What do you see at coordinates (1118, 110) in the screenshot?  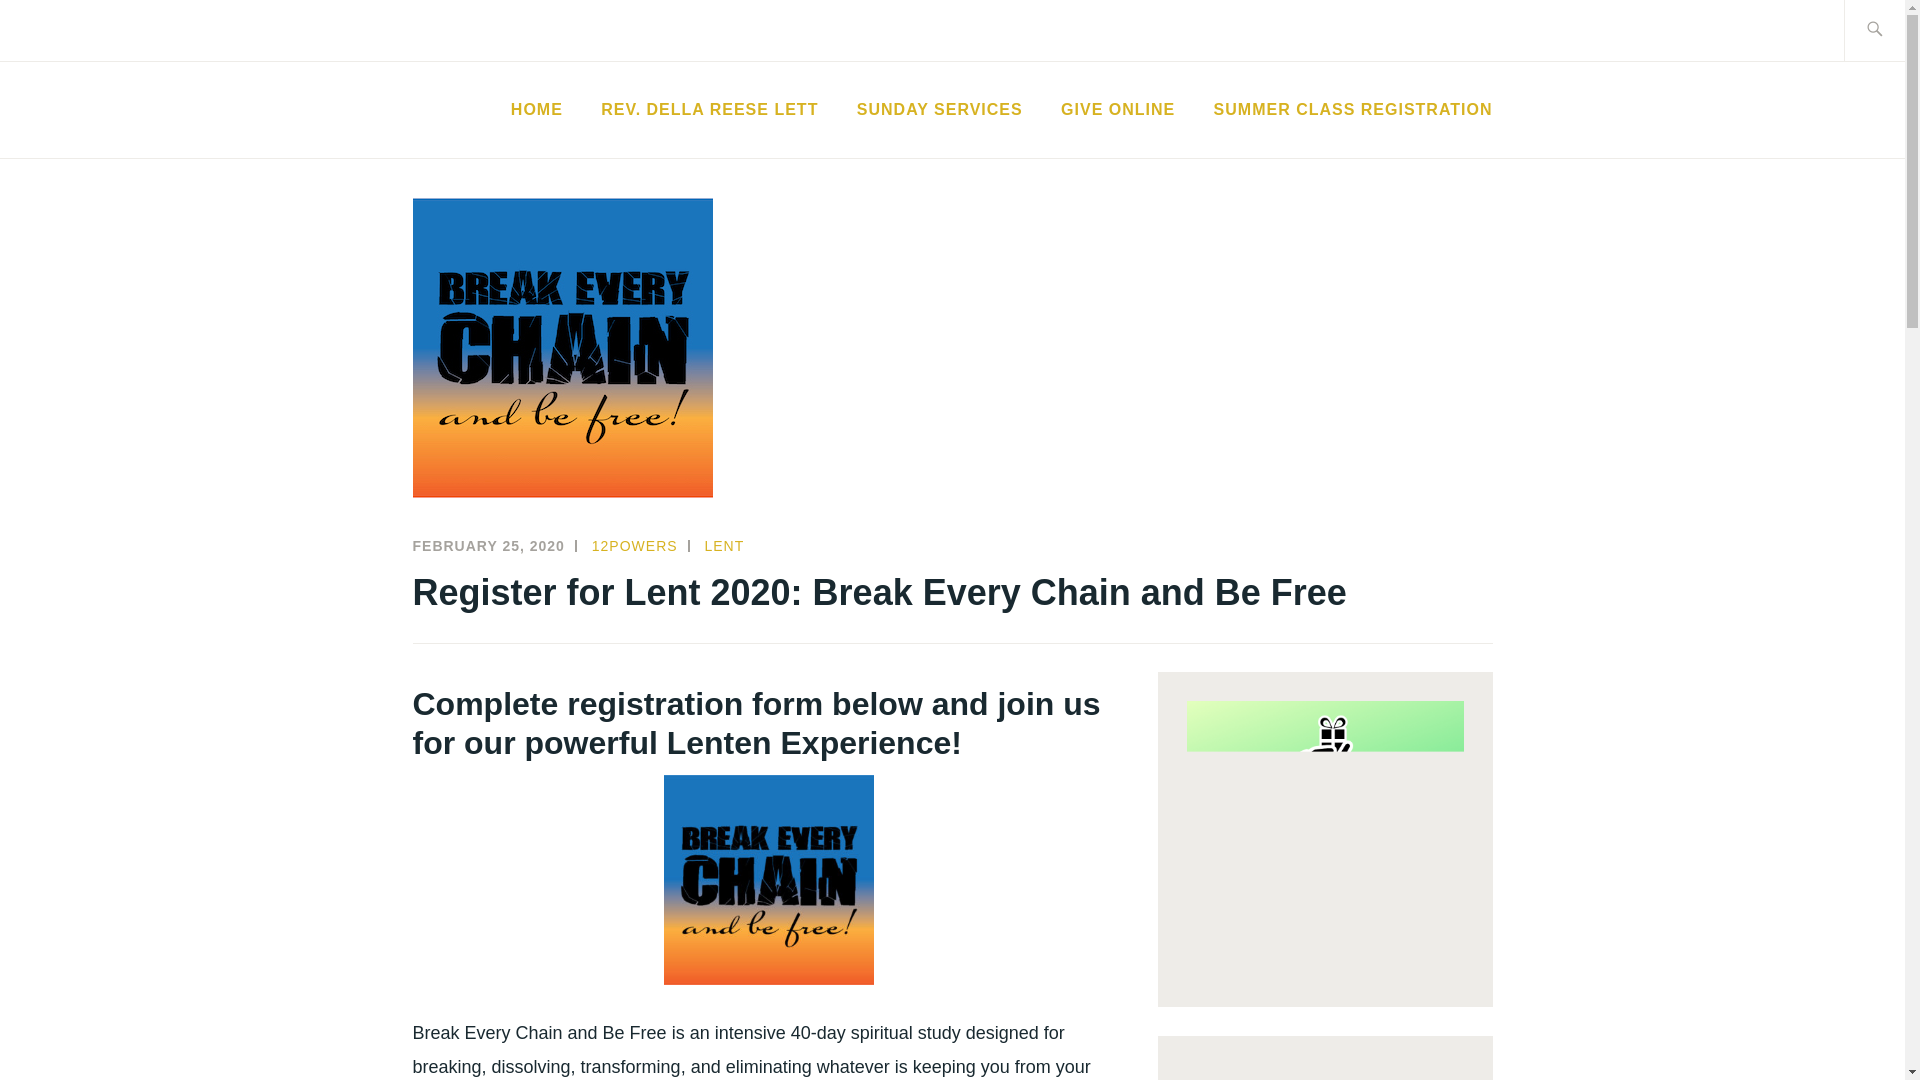 I see `GIVE ONLINE` at bounding box center [1118, 110].